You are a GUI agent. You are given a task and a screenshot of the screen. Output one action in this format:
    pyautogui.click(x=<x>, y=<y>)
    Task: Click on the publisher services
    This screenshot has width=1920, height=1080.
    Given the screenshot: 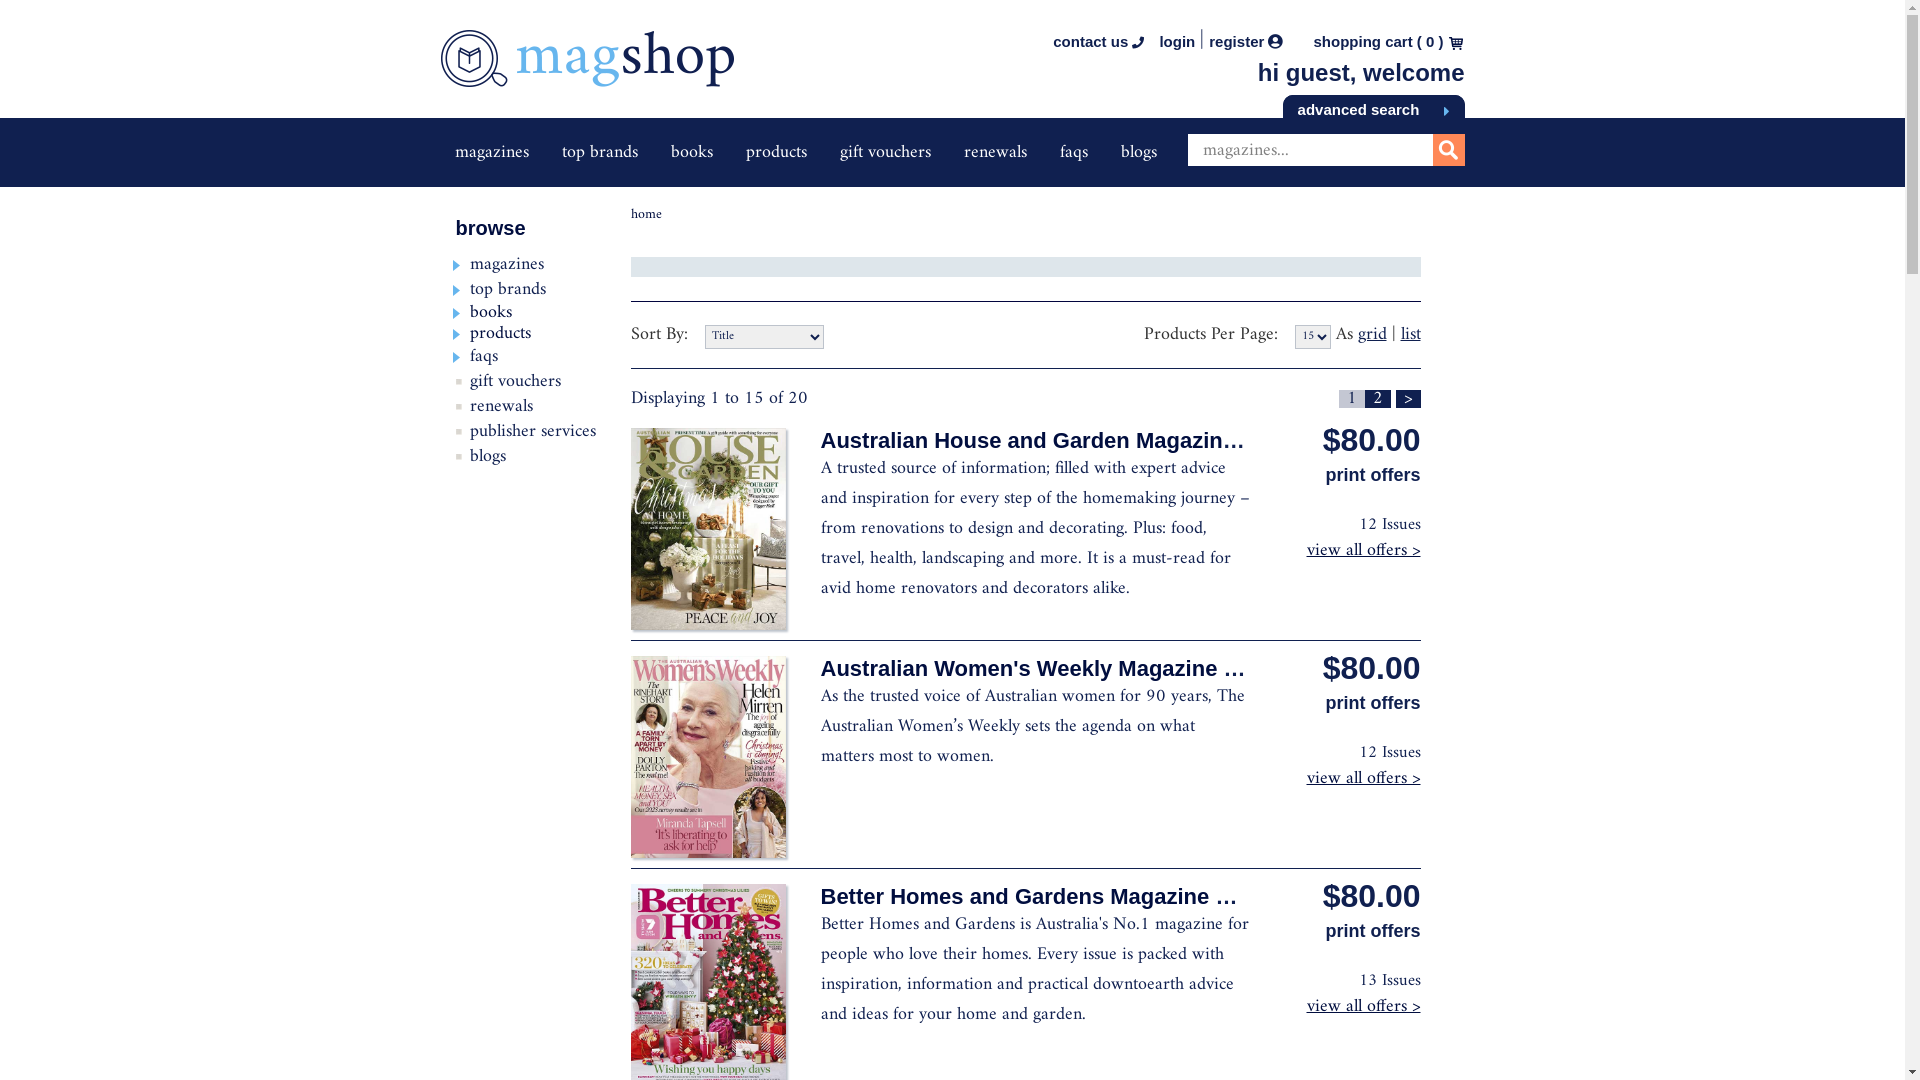 What is the action you would take?
    pyautogui.click(x=533, y=431)
    